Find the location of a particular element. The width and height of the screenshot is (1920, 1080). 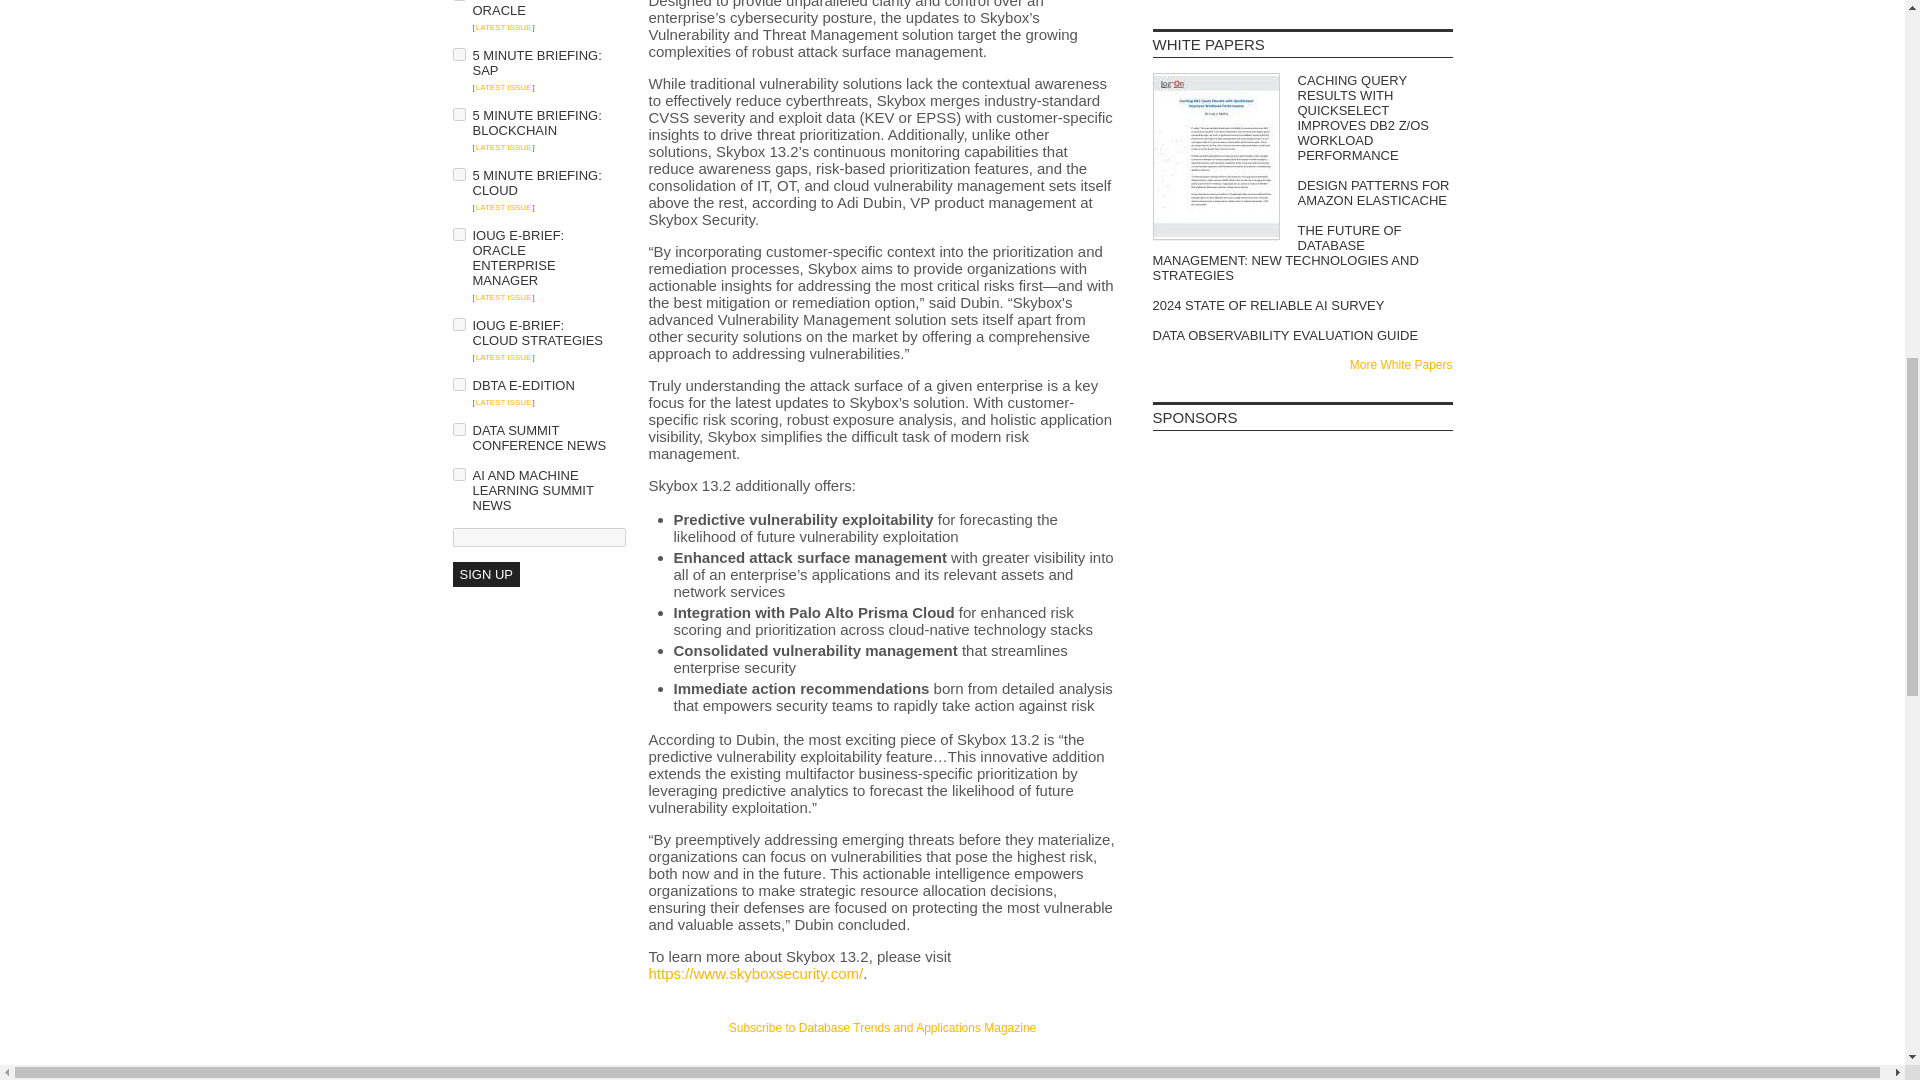

on is located at coordinates (458, 384).